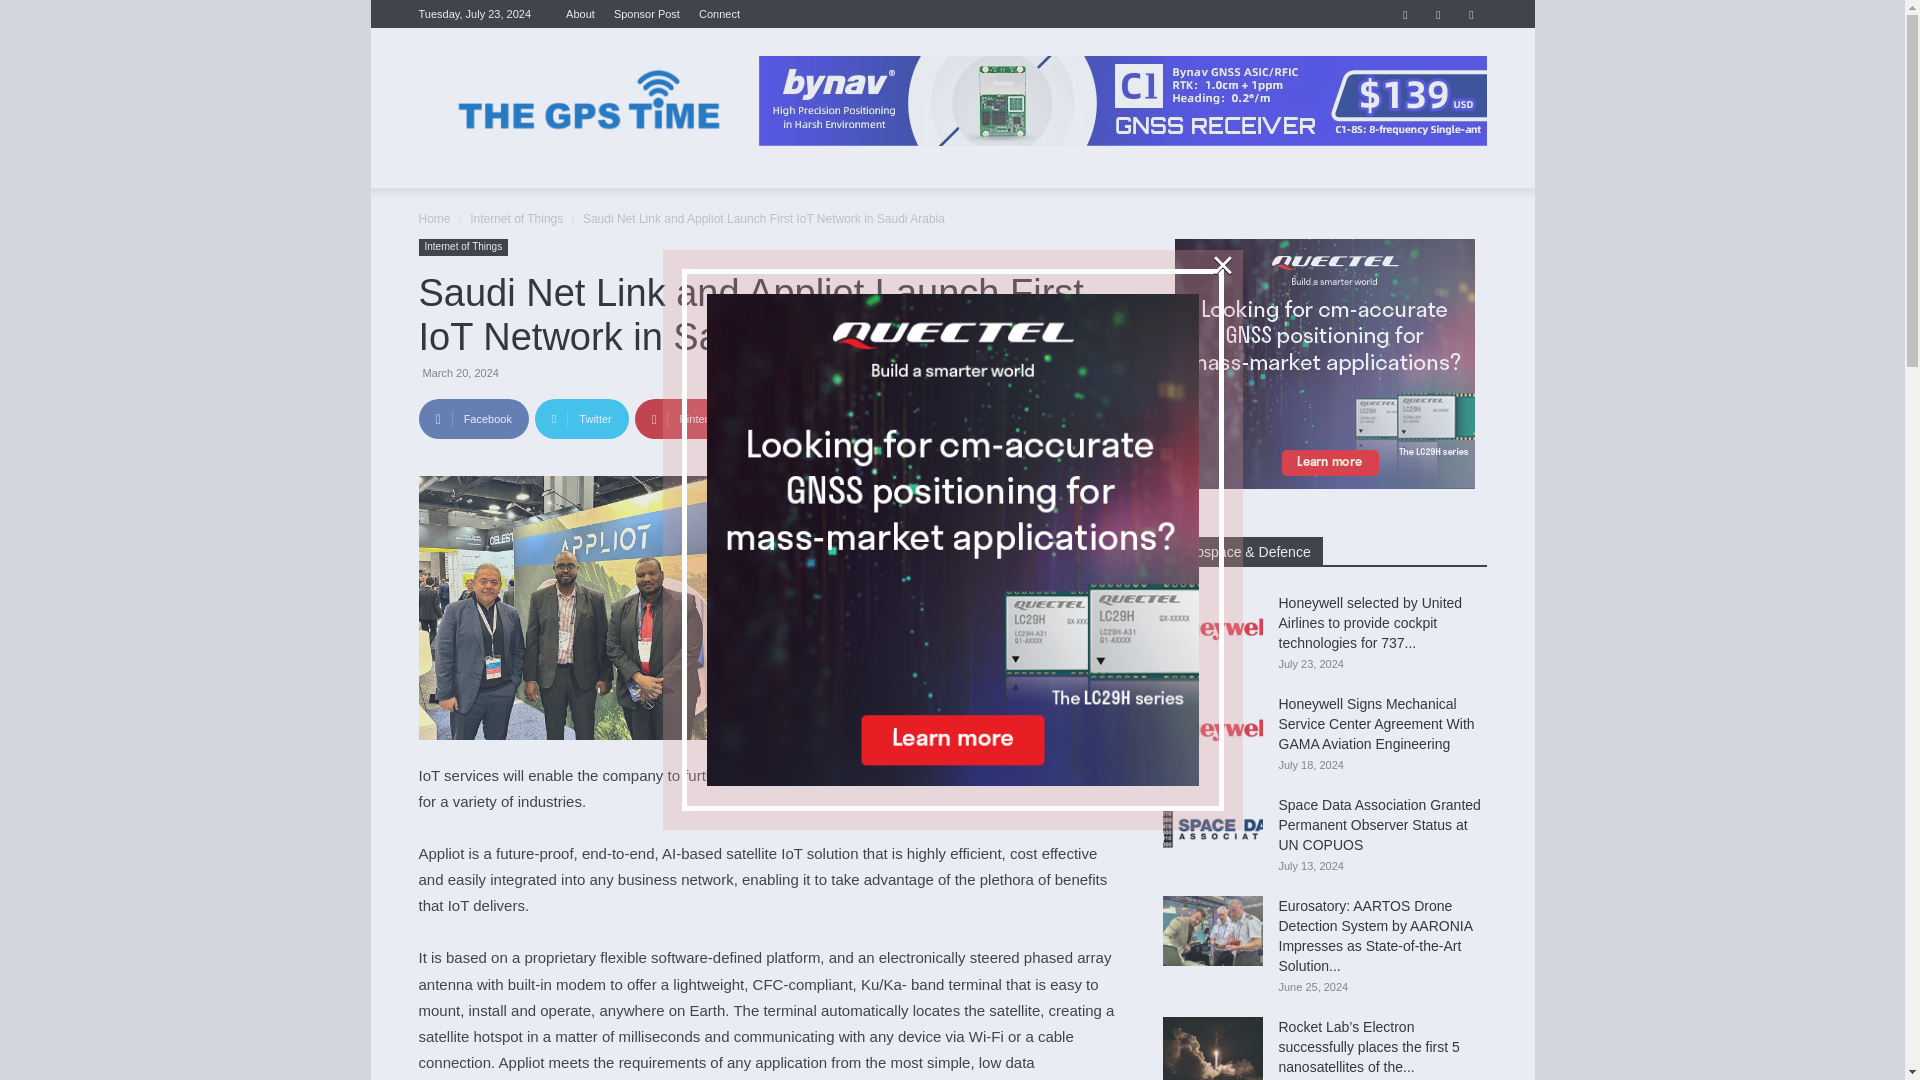 Image resolution: width=1920 pixels, height=1080 pixels. I want to click on About, so click(580, 14).